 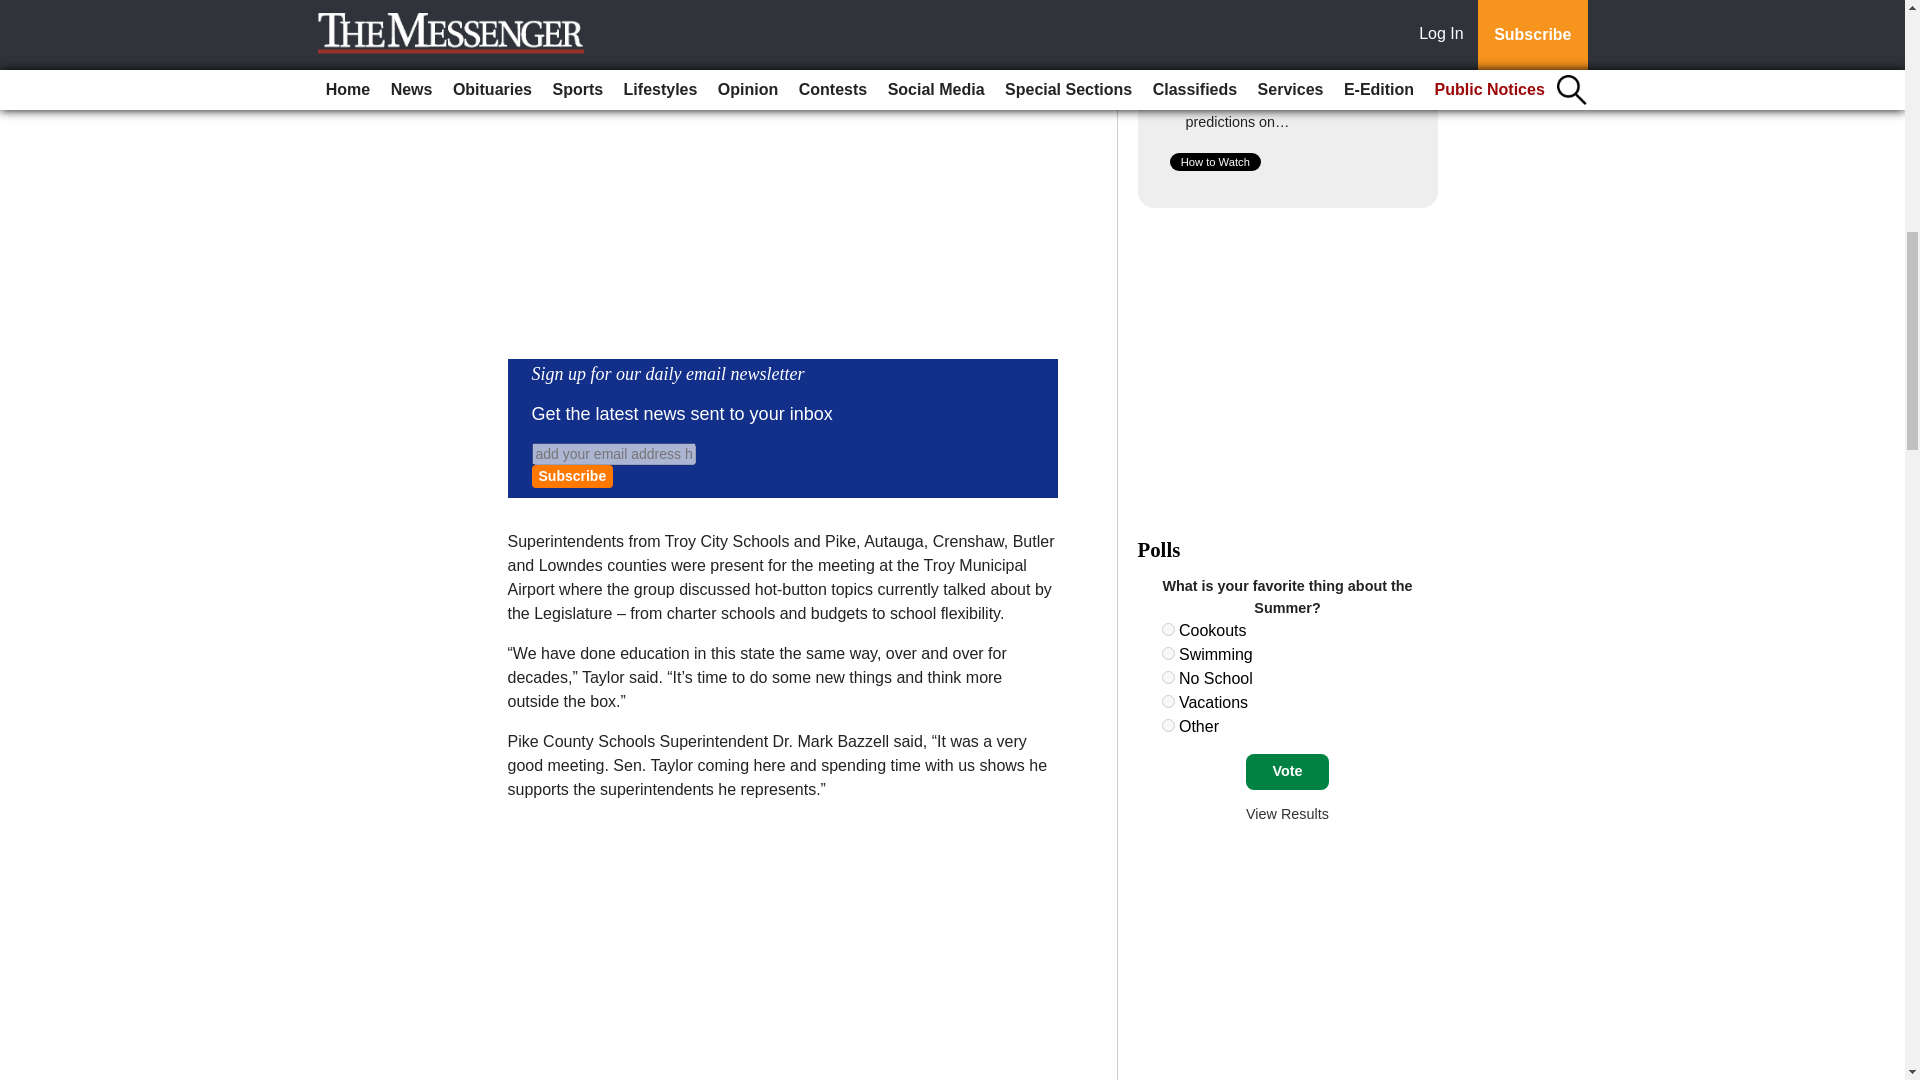 What do you see at coordinates (1168, 676) in the screenshot?
I see `7276` at bounding box center [1168, 676].